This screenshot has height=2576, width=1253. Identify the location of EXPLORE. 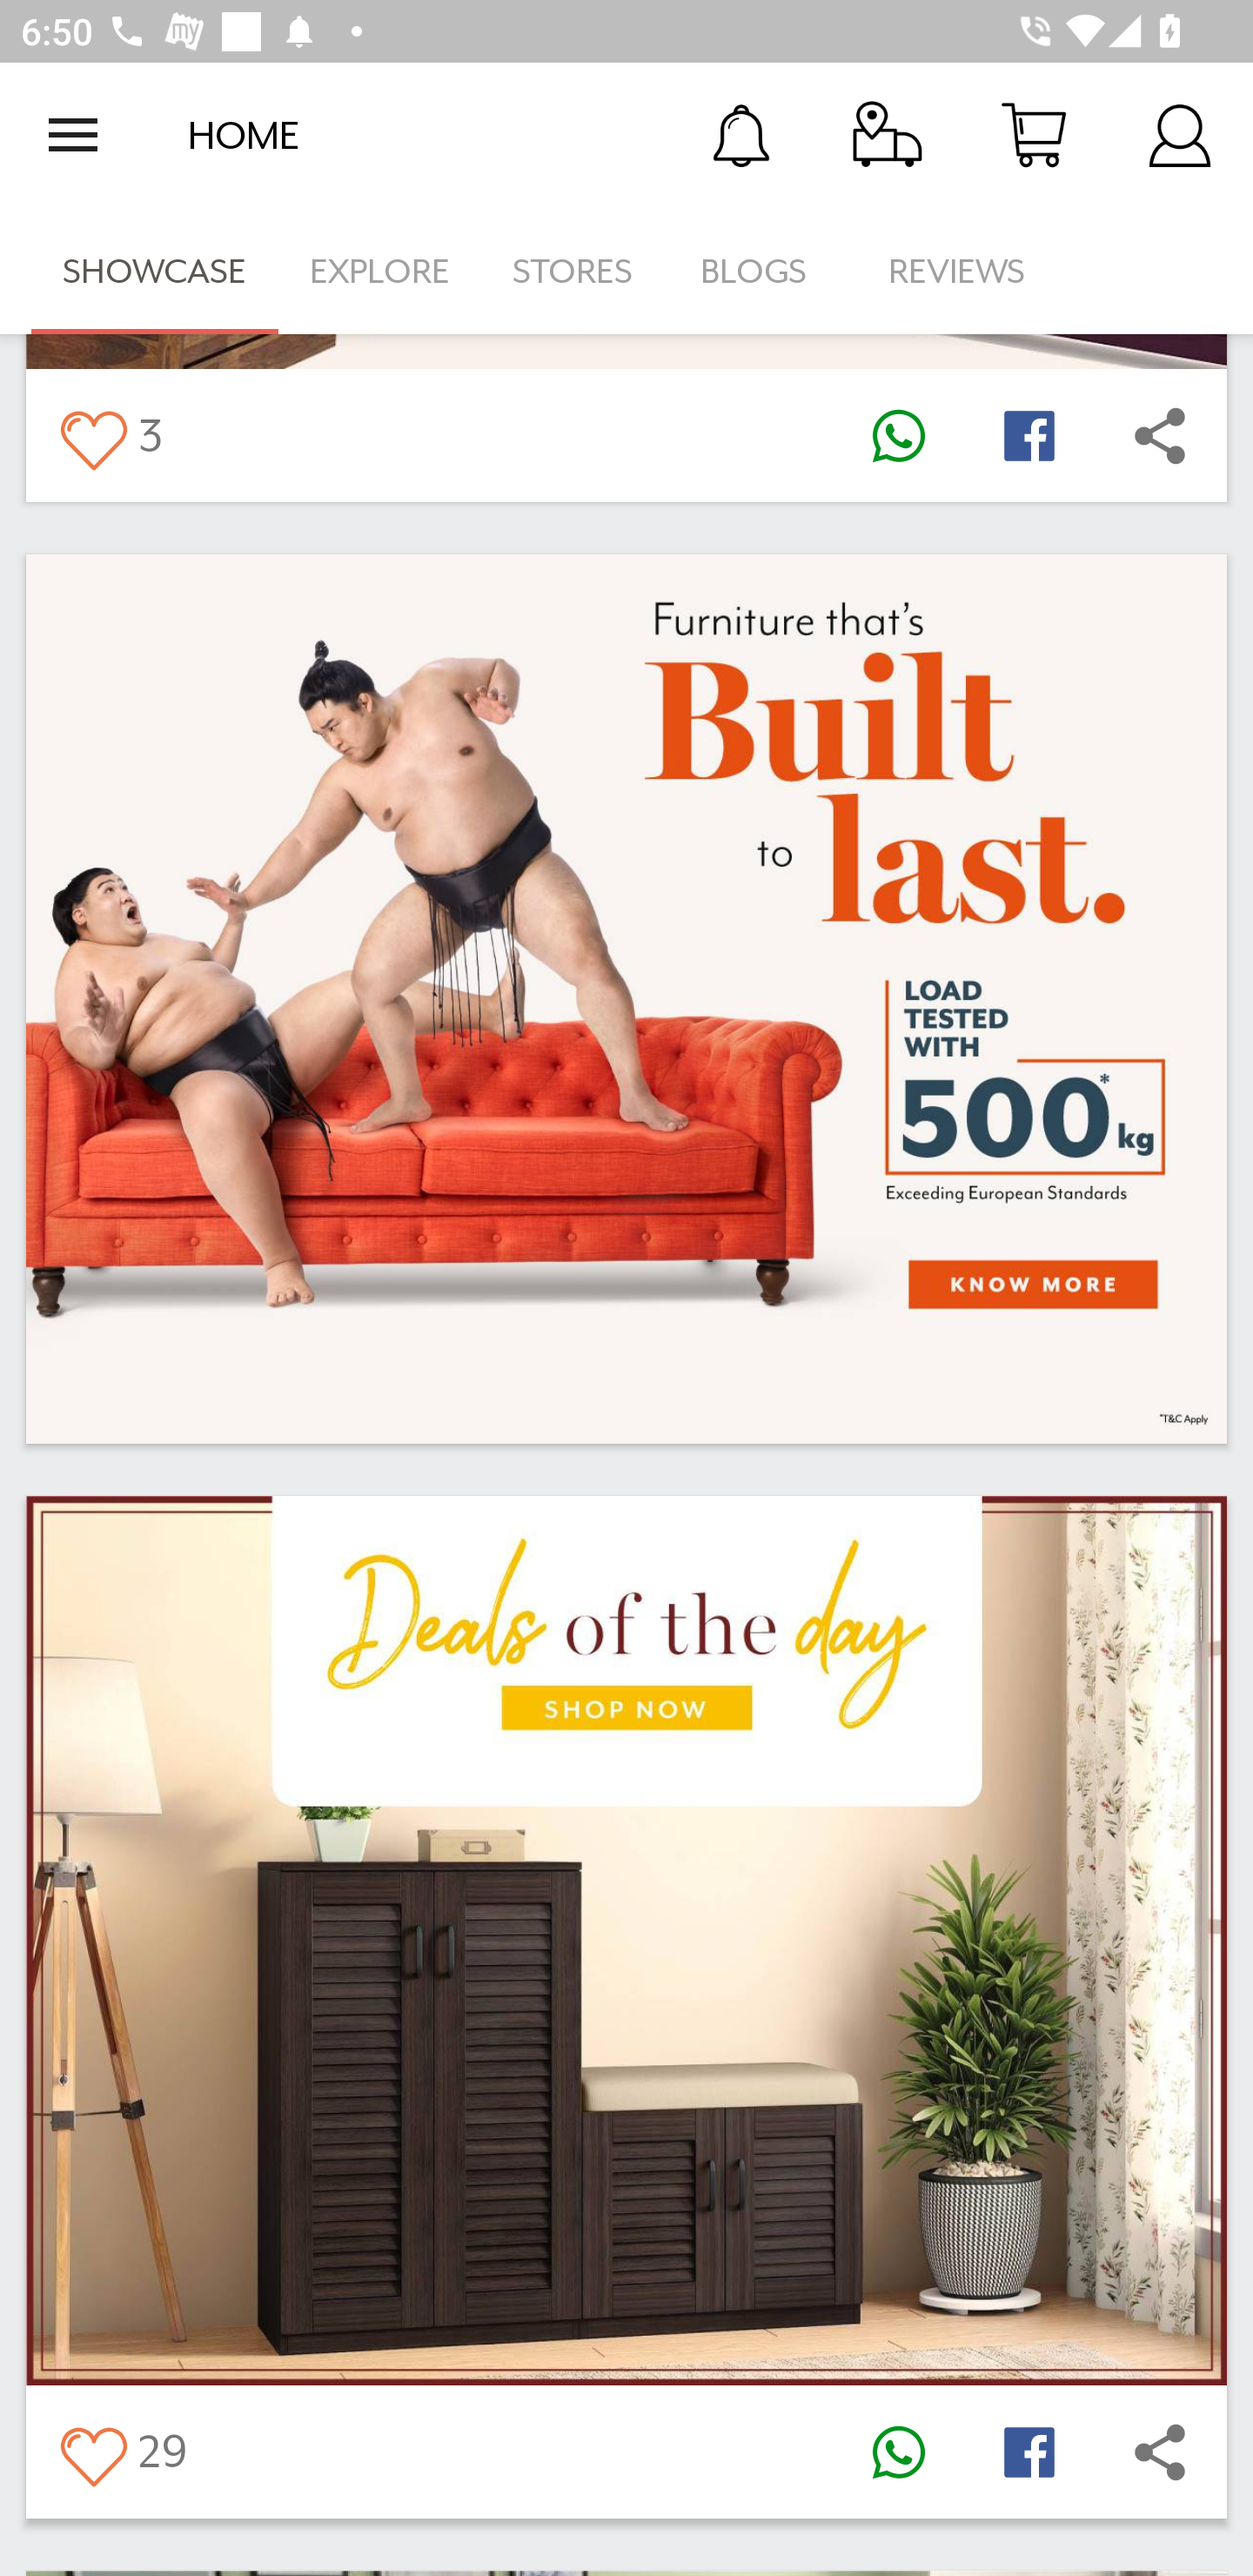
(379, 272).